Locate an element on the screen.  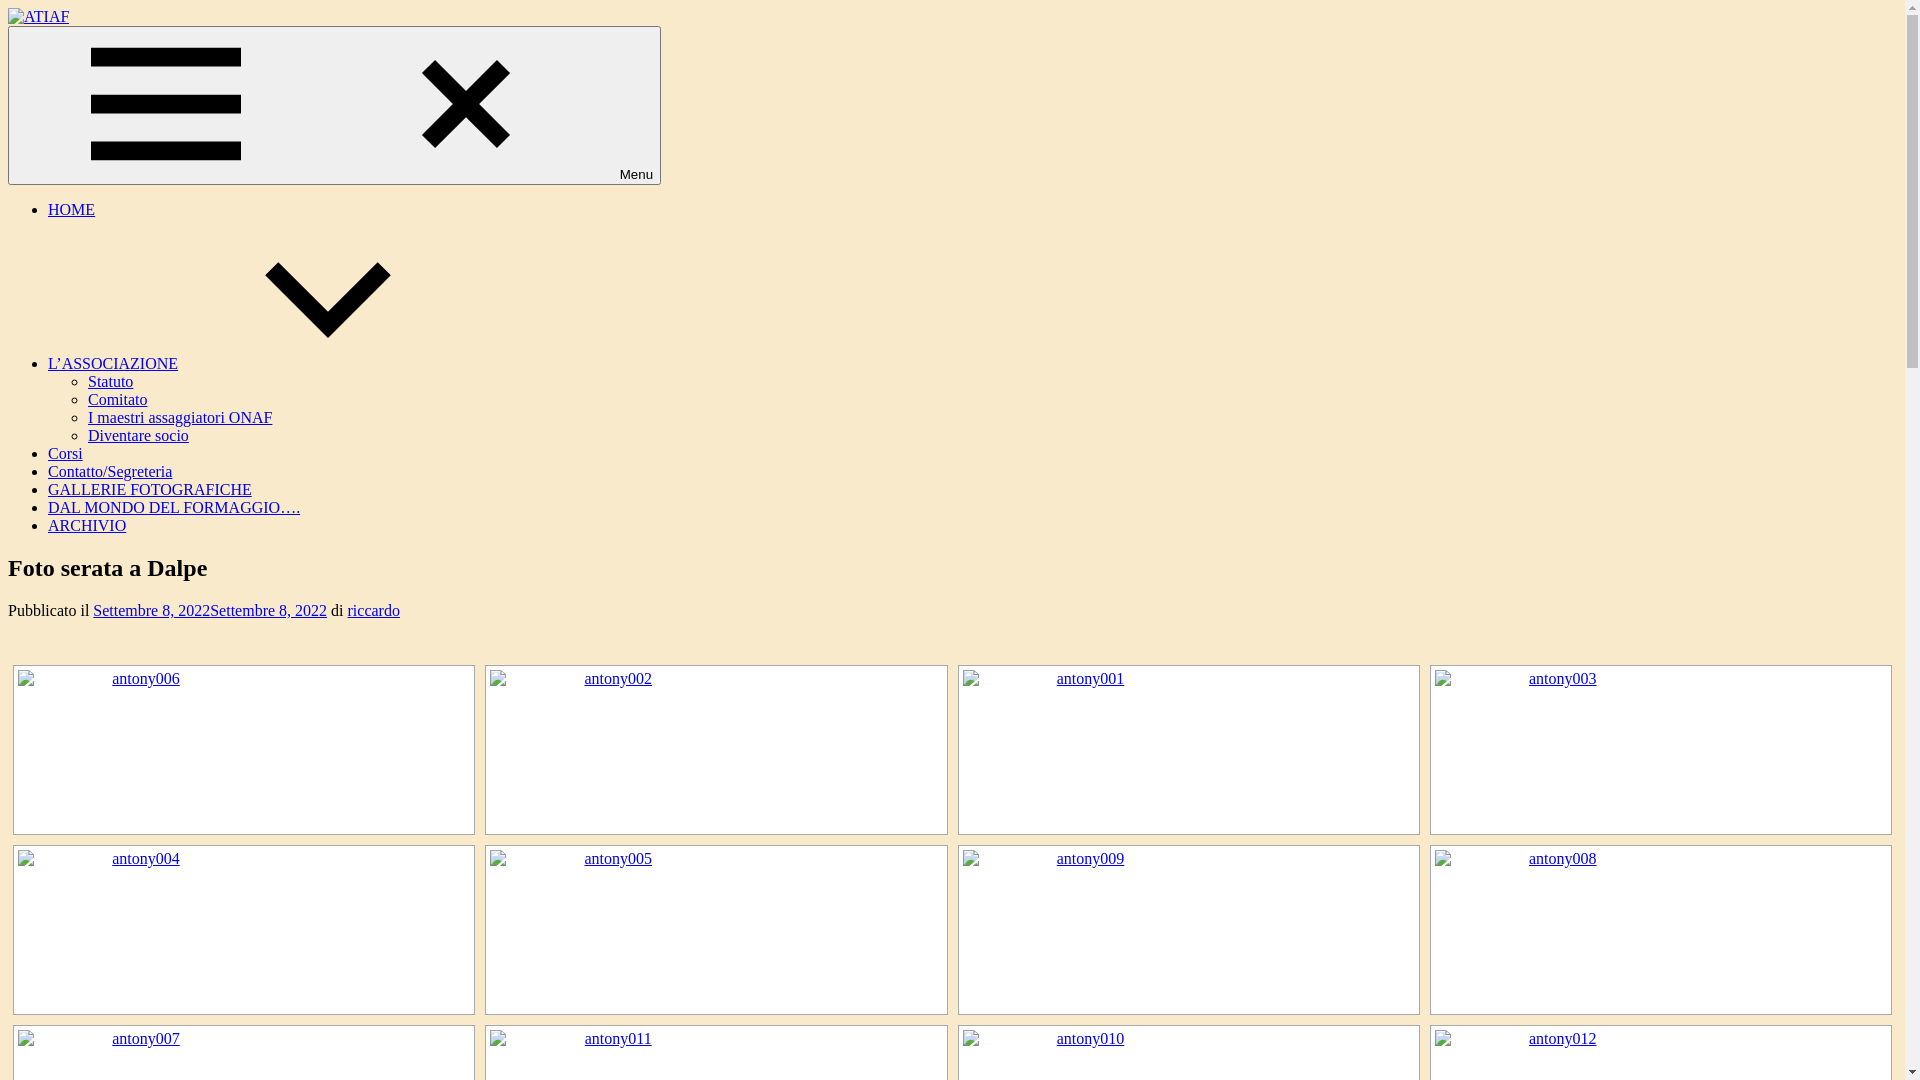
antony008 is located at coordinates (1555, 930).